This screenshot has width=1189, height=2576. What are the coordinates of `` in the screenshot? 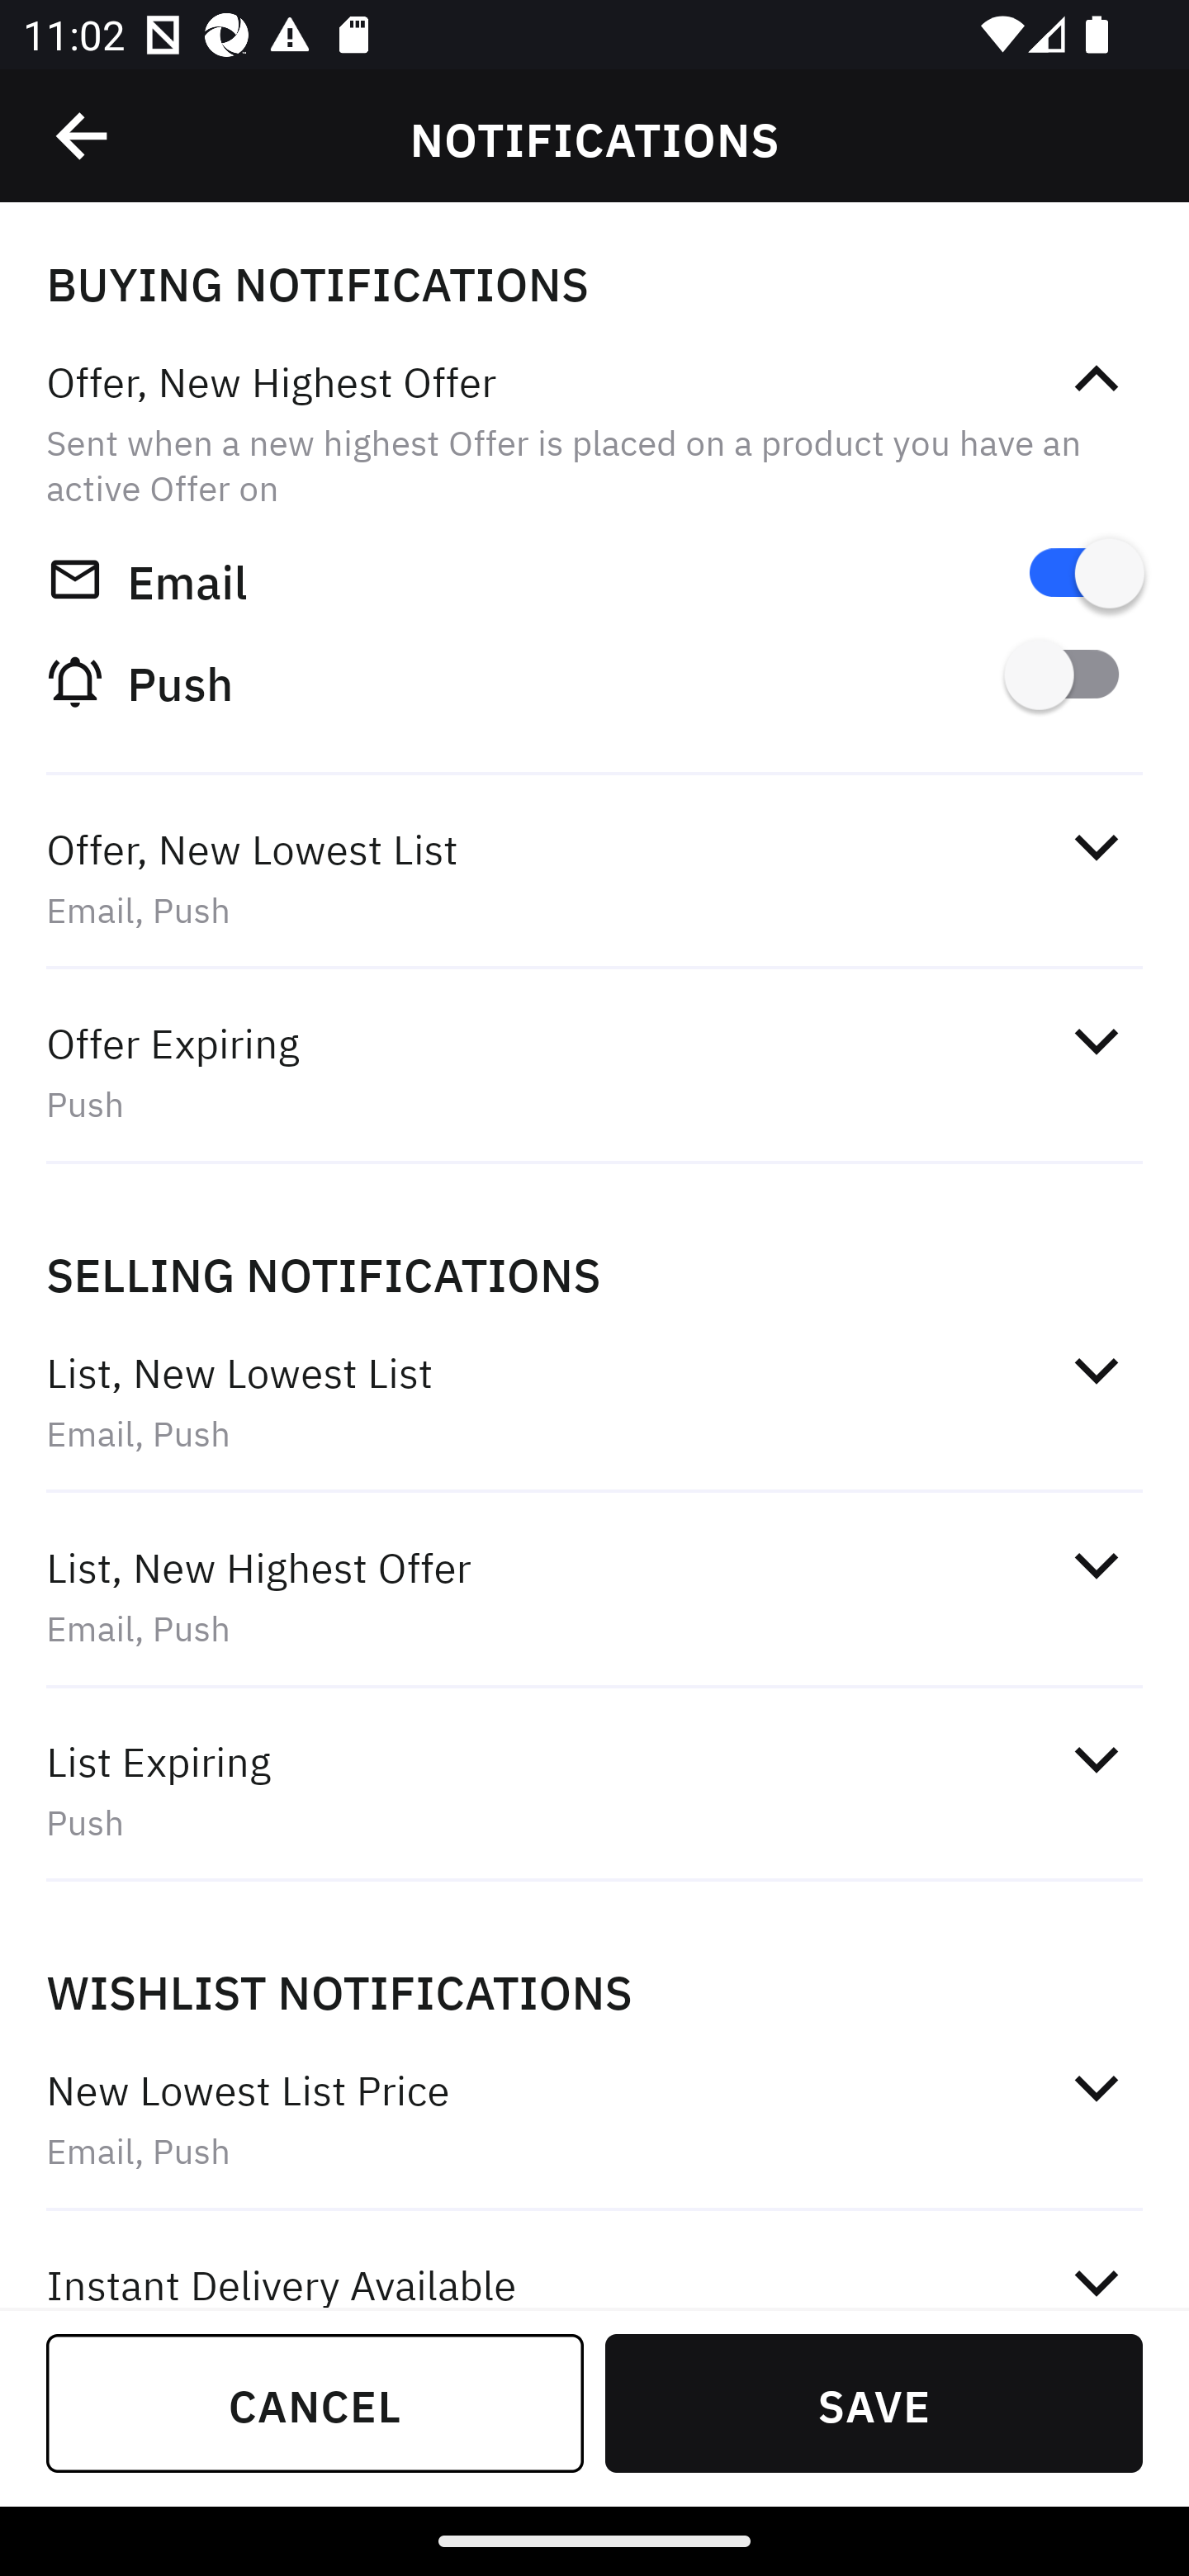 It's located at (1096, 1042).